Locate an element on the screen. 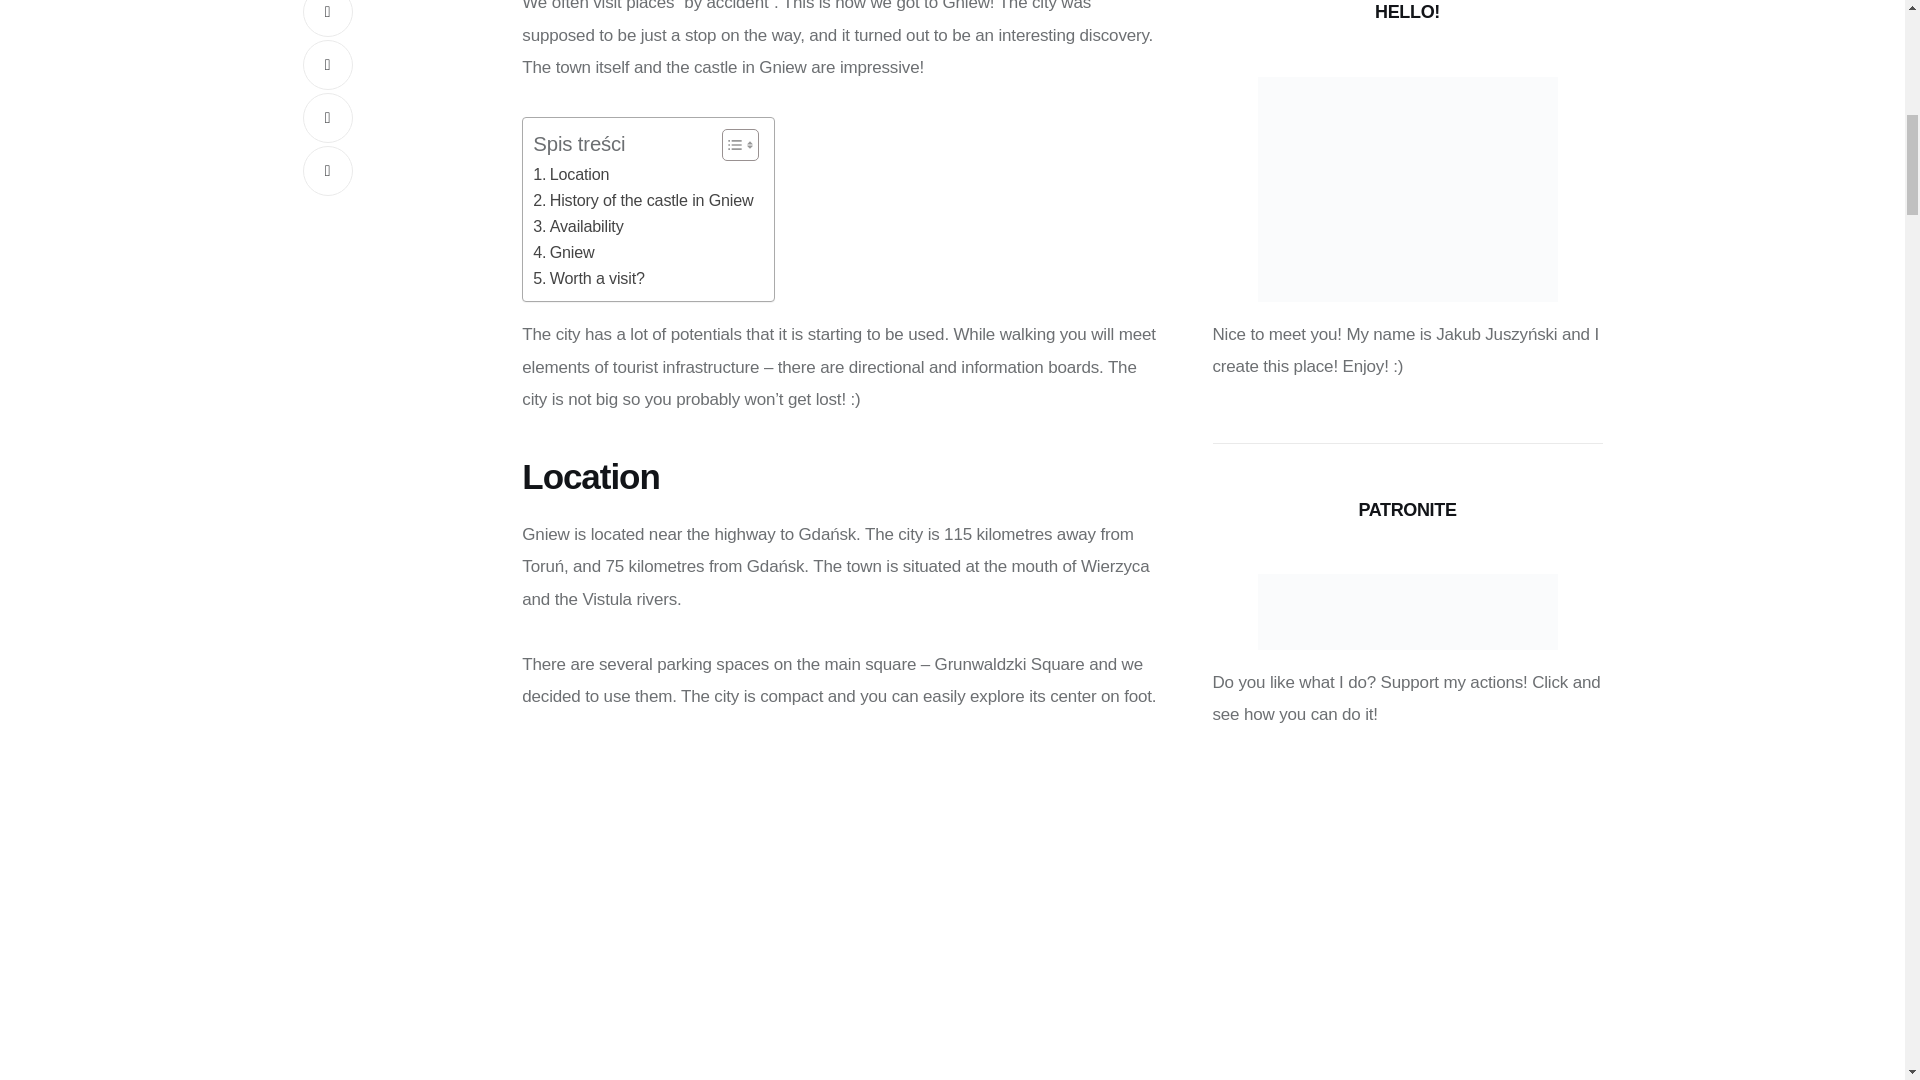  Gniew is located at coordinates (563, 252).